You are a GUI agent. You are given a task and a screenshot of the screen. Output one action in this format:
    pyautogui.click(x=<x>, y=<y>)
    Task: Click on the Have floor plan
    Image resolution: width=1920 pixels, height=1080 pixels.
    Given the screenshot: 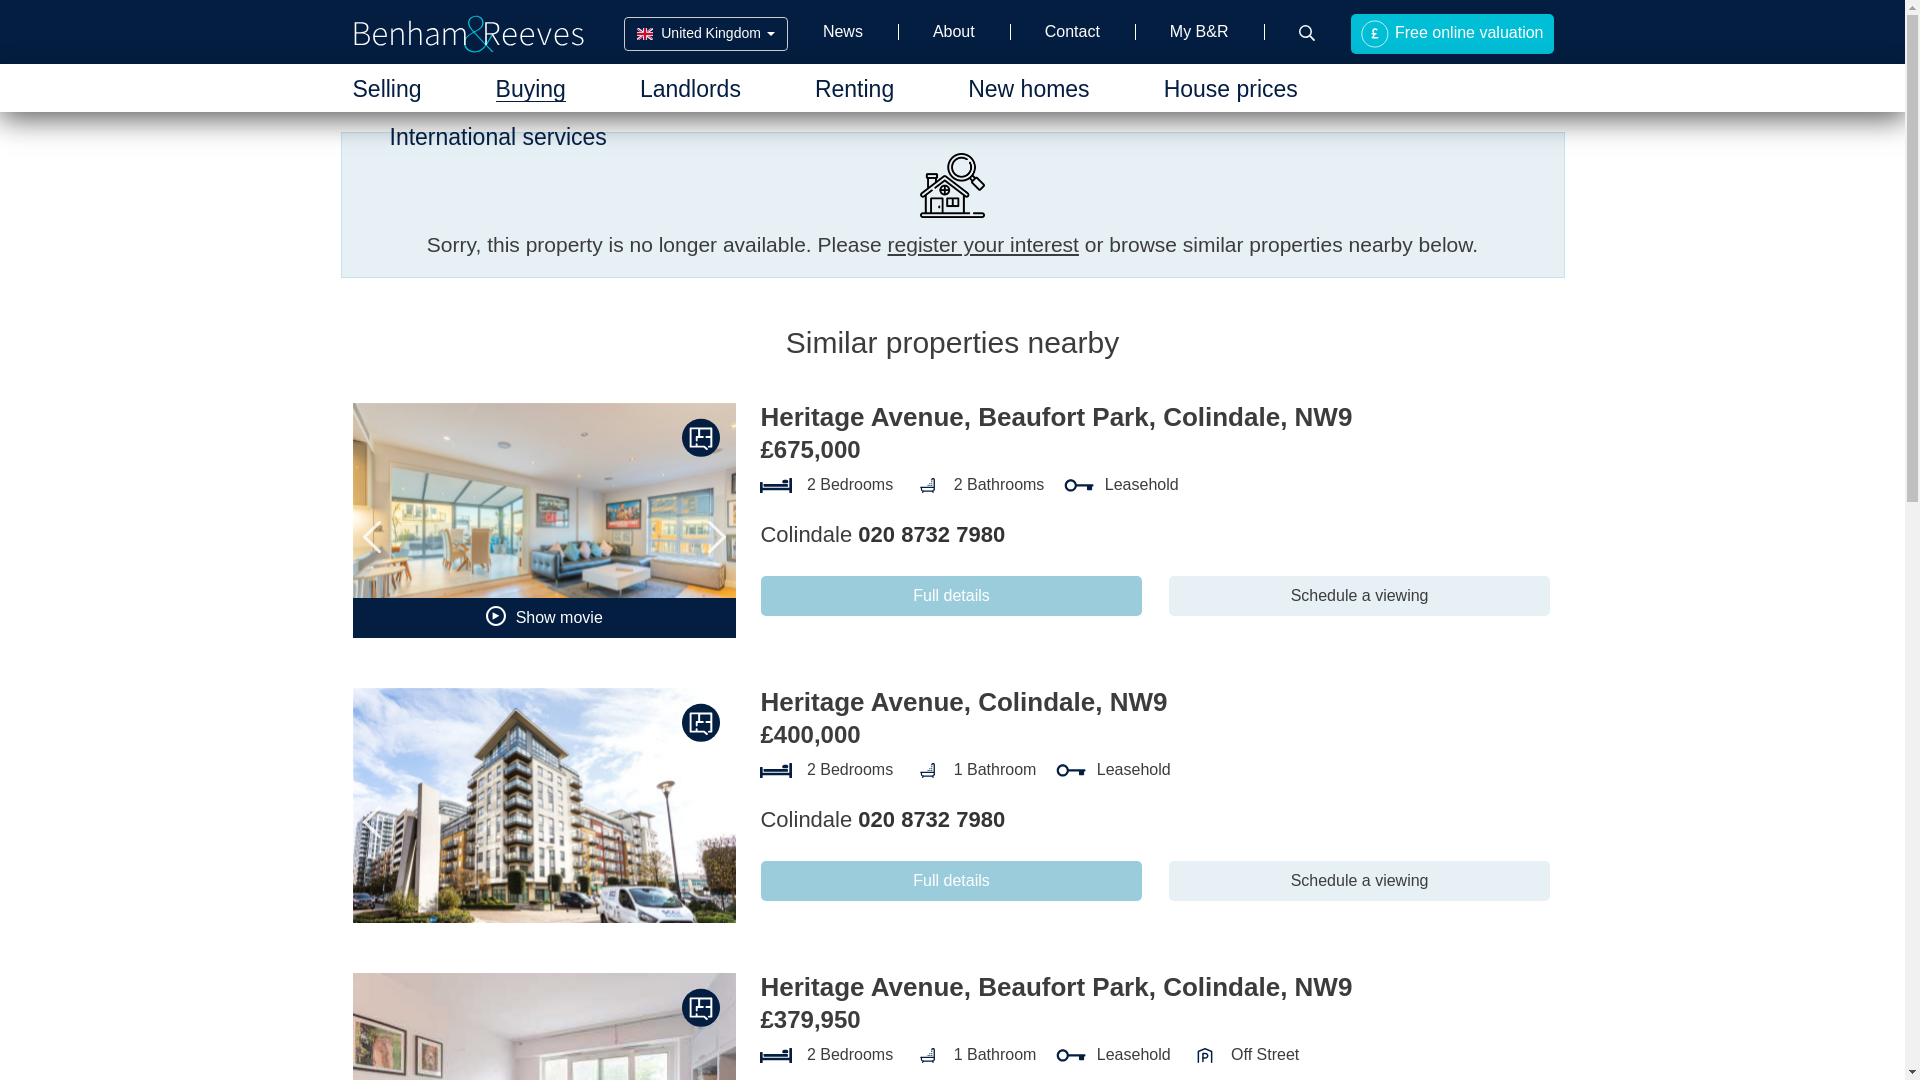 What is the action you would take?
    pyautogui.click(x=701, y=437)
    